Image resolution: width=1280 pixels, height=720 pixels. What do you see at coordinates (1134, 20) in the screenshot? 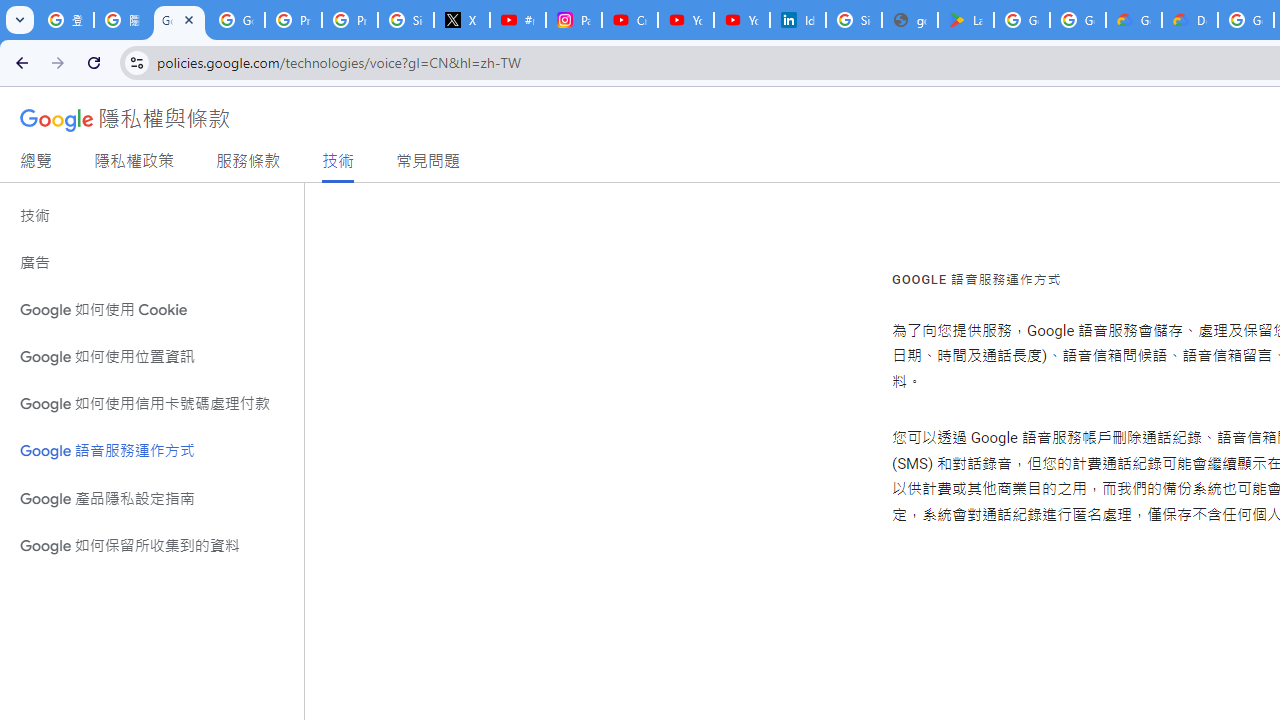
I see `Government | Google Cloud` at bounding box center [1134, 20].